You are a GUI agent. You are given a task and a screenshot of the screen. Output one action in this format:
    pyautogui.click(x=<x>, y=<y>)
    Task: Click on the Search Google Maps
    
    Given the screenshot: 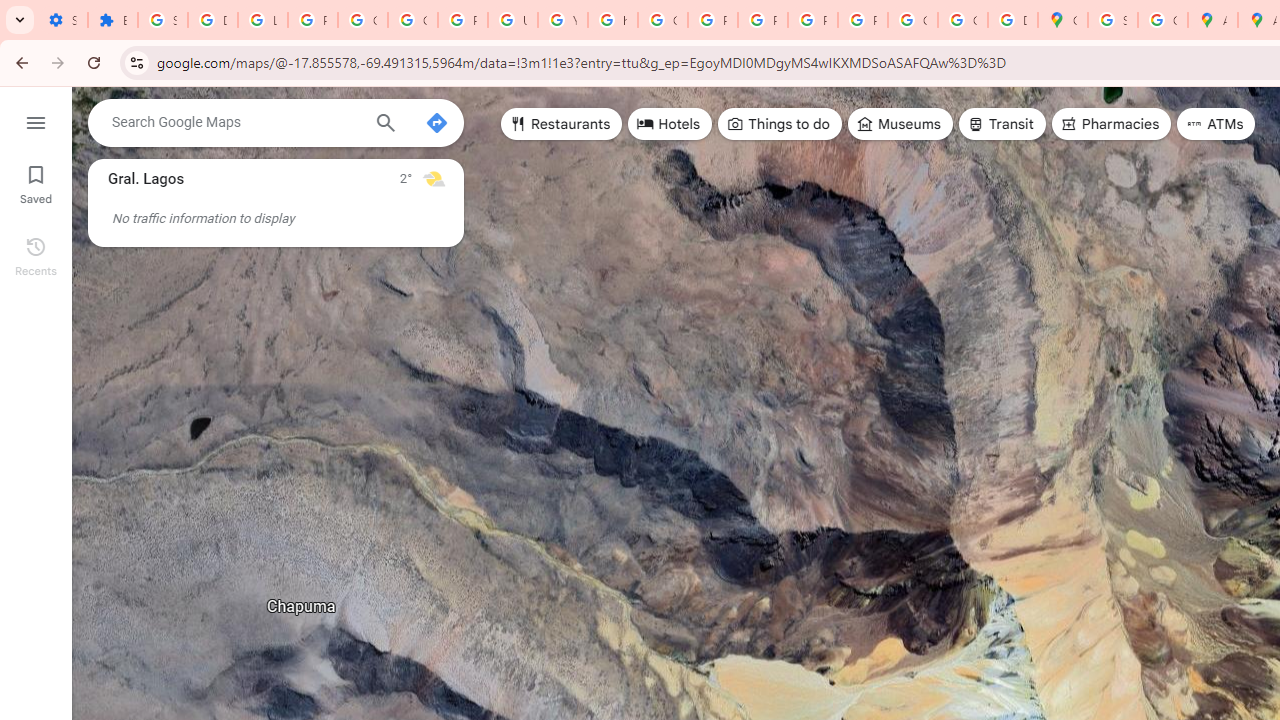 What is the action you would take?
    pyautogui.click(x=235, y=122)
    